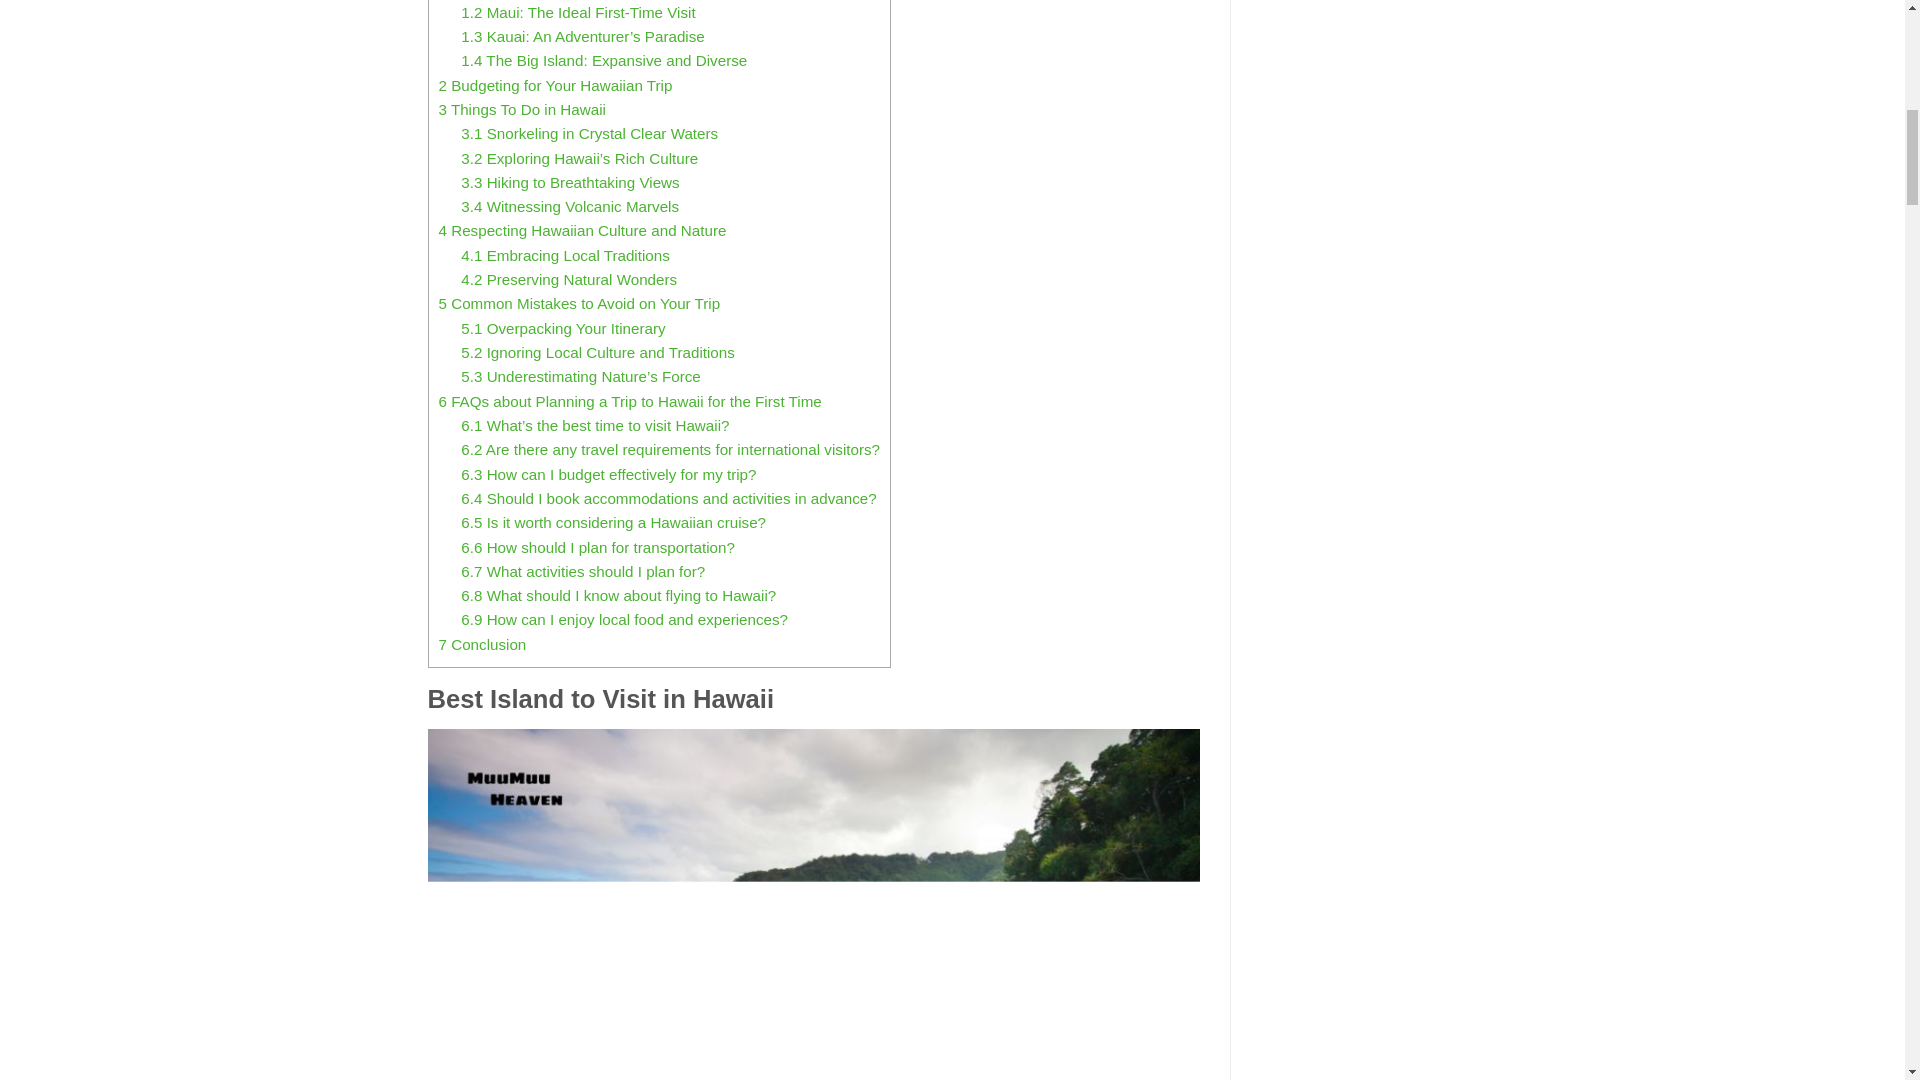 The width and height of the screenshot is (1920, 1080). What do you see at coordinates (629, 402) in the screenshot?
I see `6 FAQs about Planning a Trip to Hawaii for the First Time` at bounding box center [629, 402].